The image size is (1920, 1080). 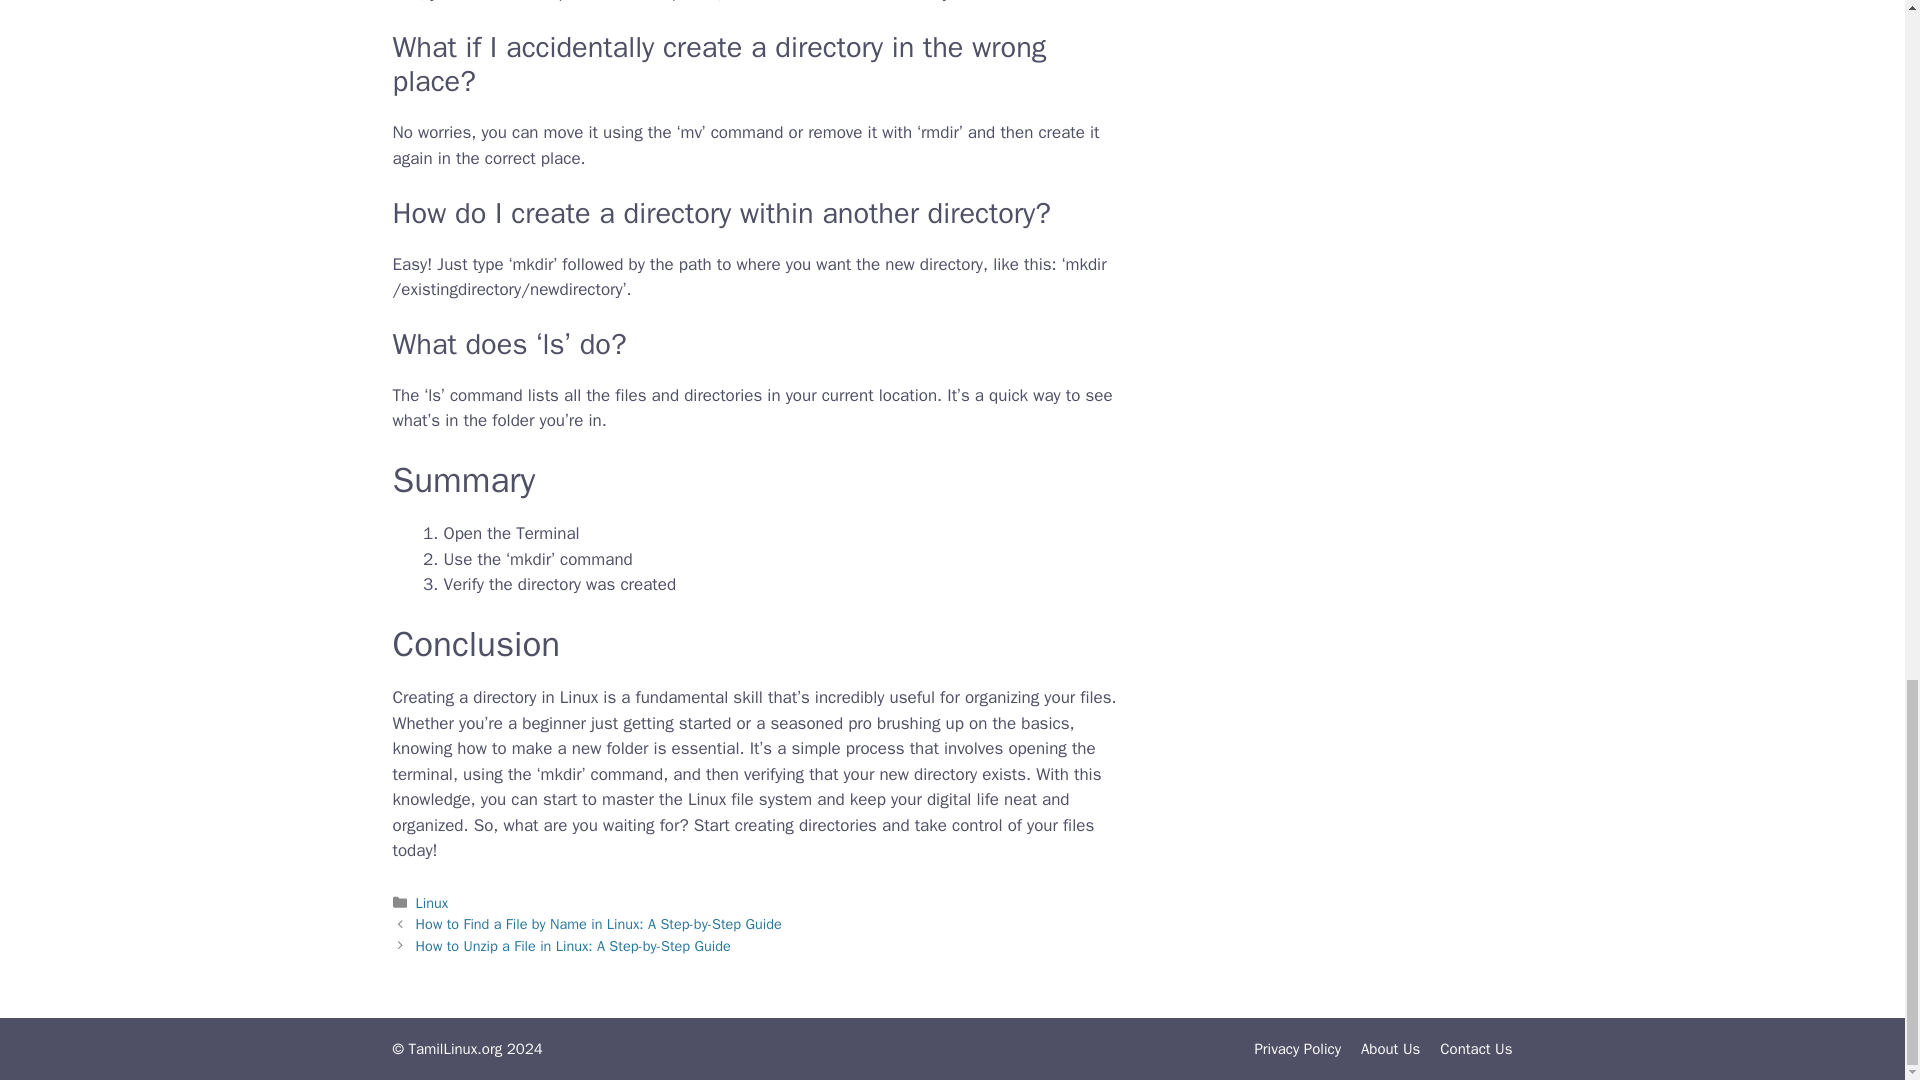 I want to click on Linux, so click(x=432, y=902).